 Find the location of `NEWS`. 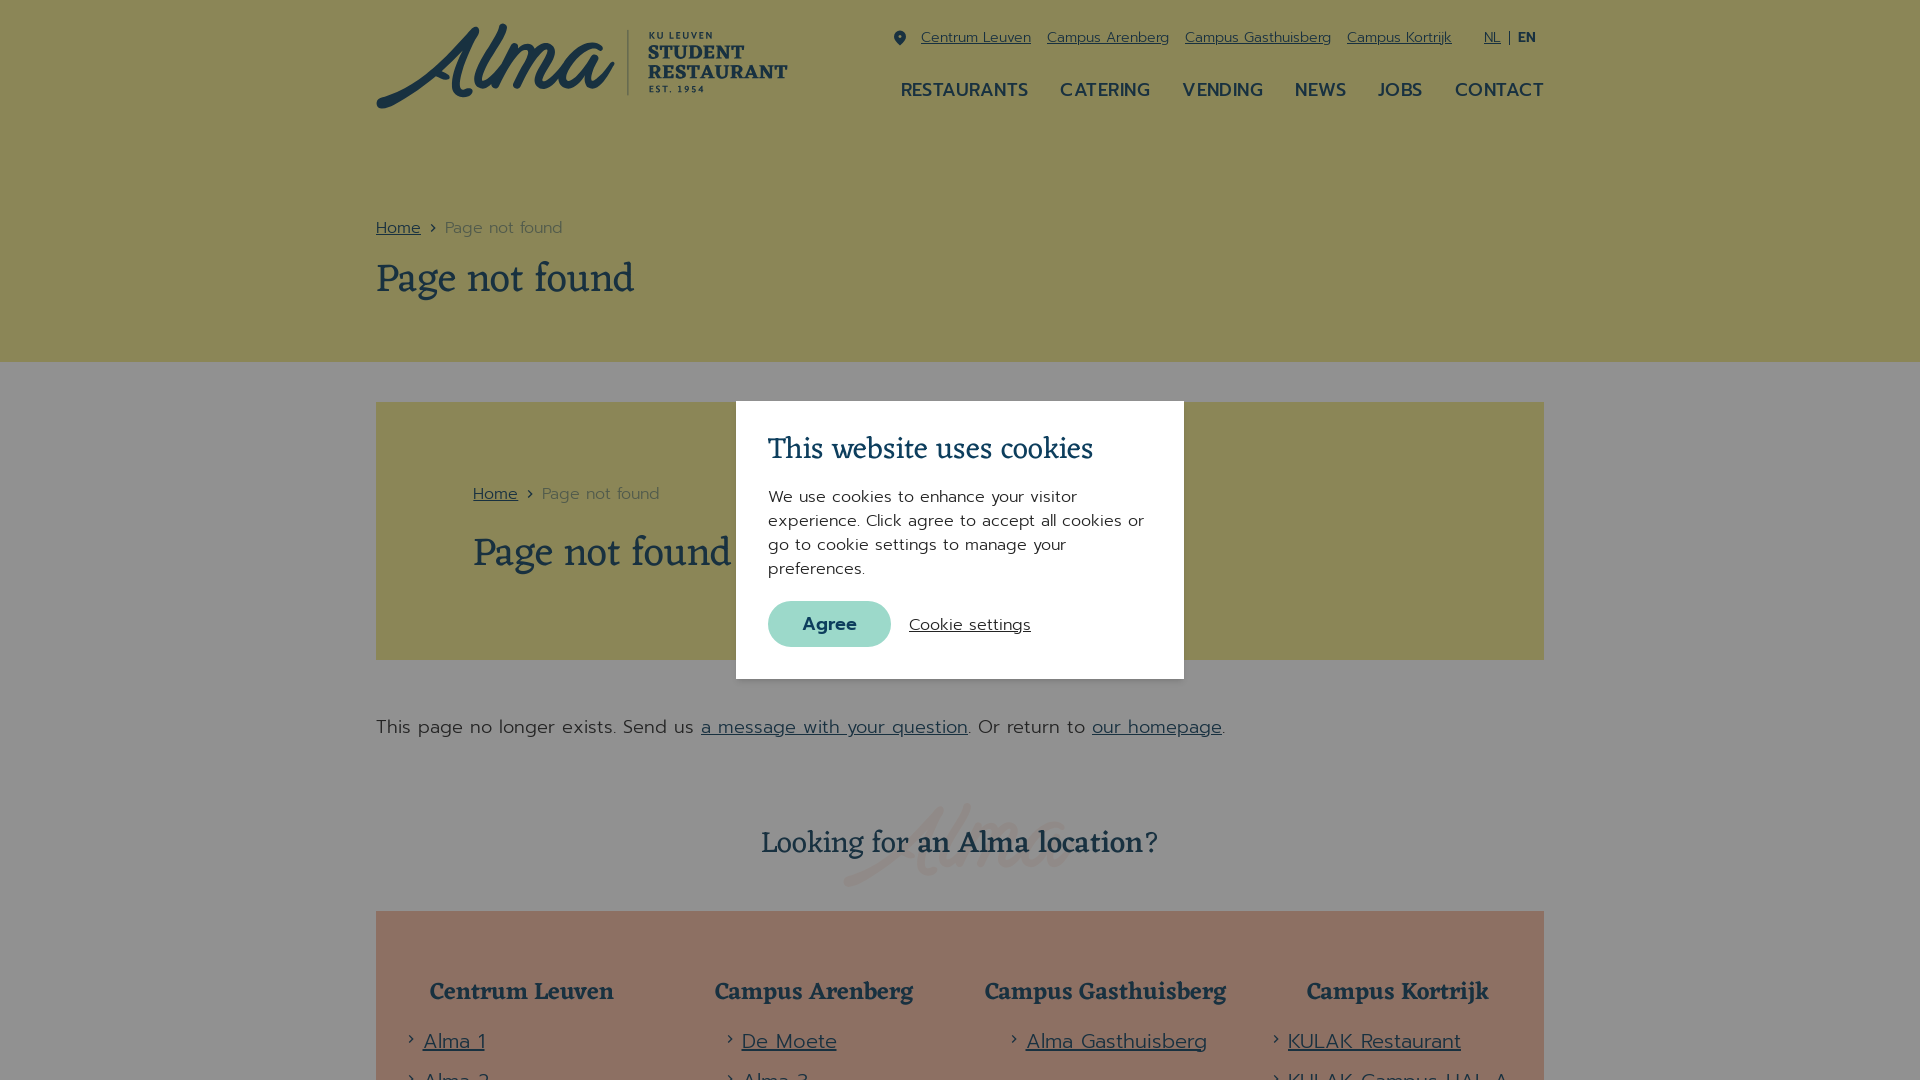

NEWS is located at coordinates (1320, 90).